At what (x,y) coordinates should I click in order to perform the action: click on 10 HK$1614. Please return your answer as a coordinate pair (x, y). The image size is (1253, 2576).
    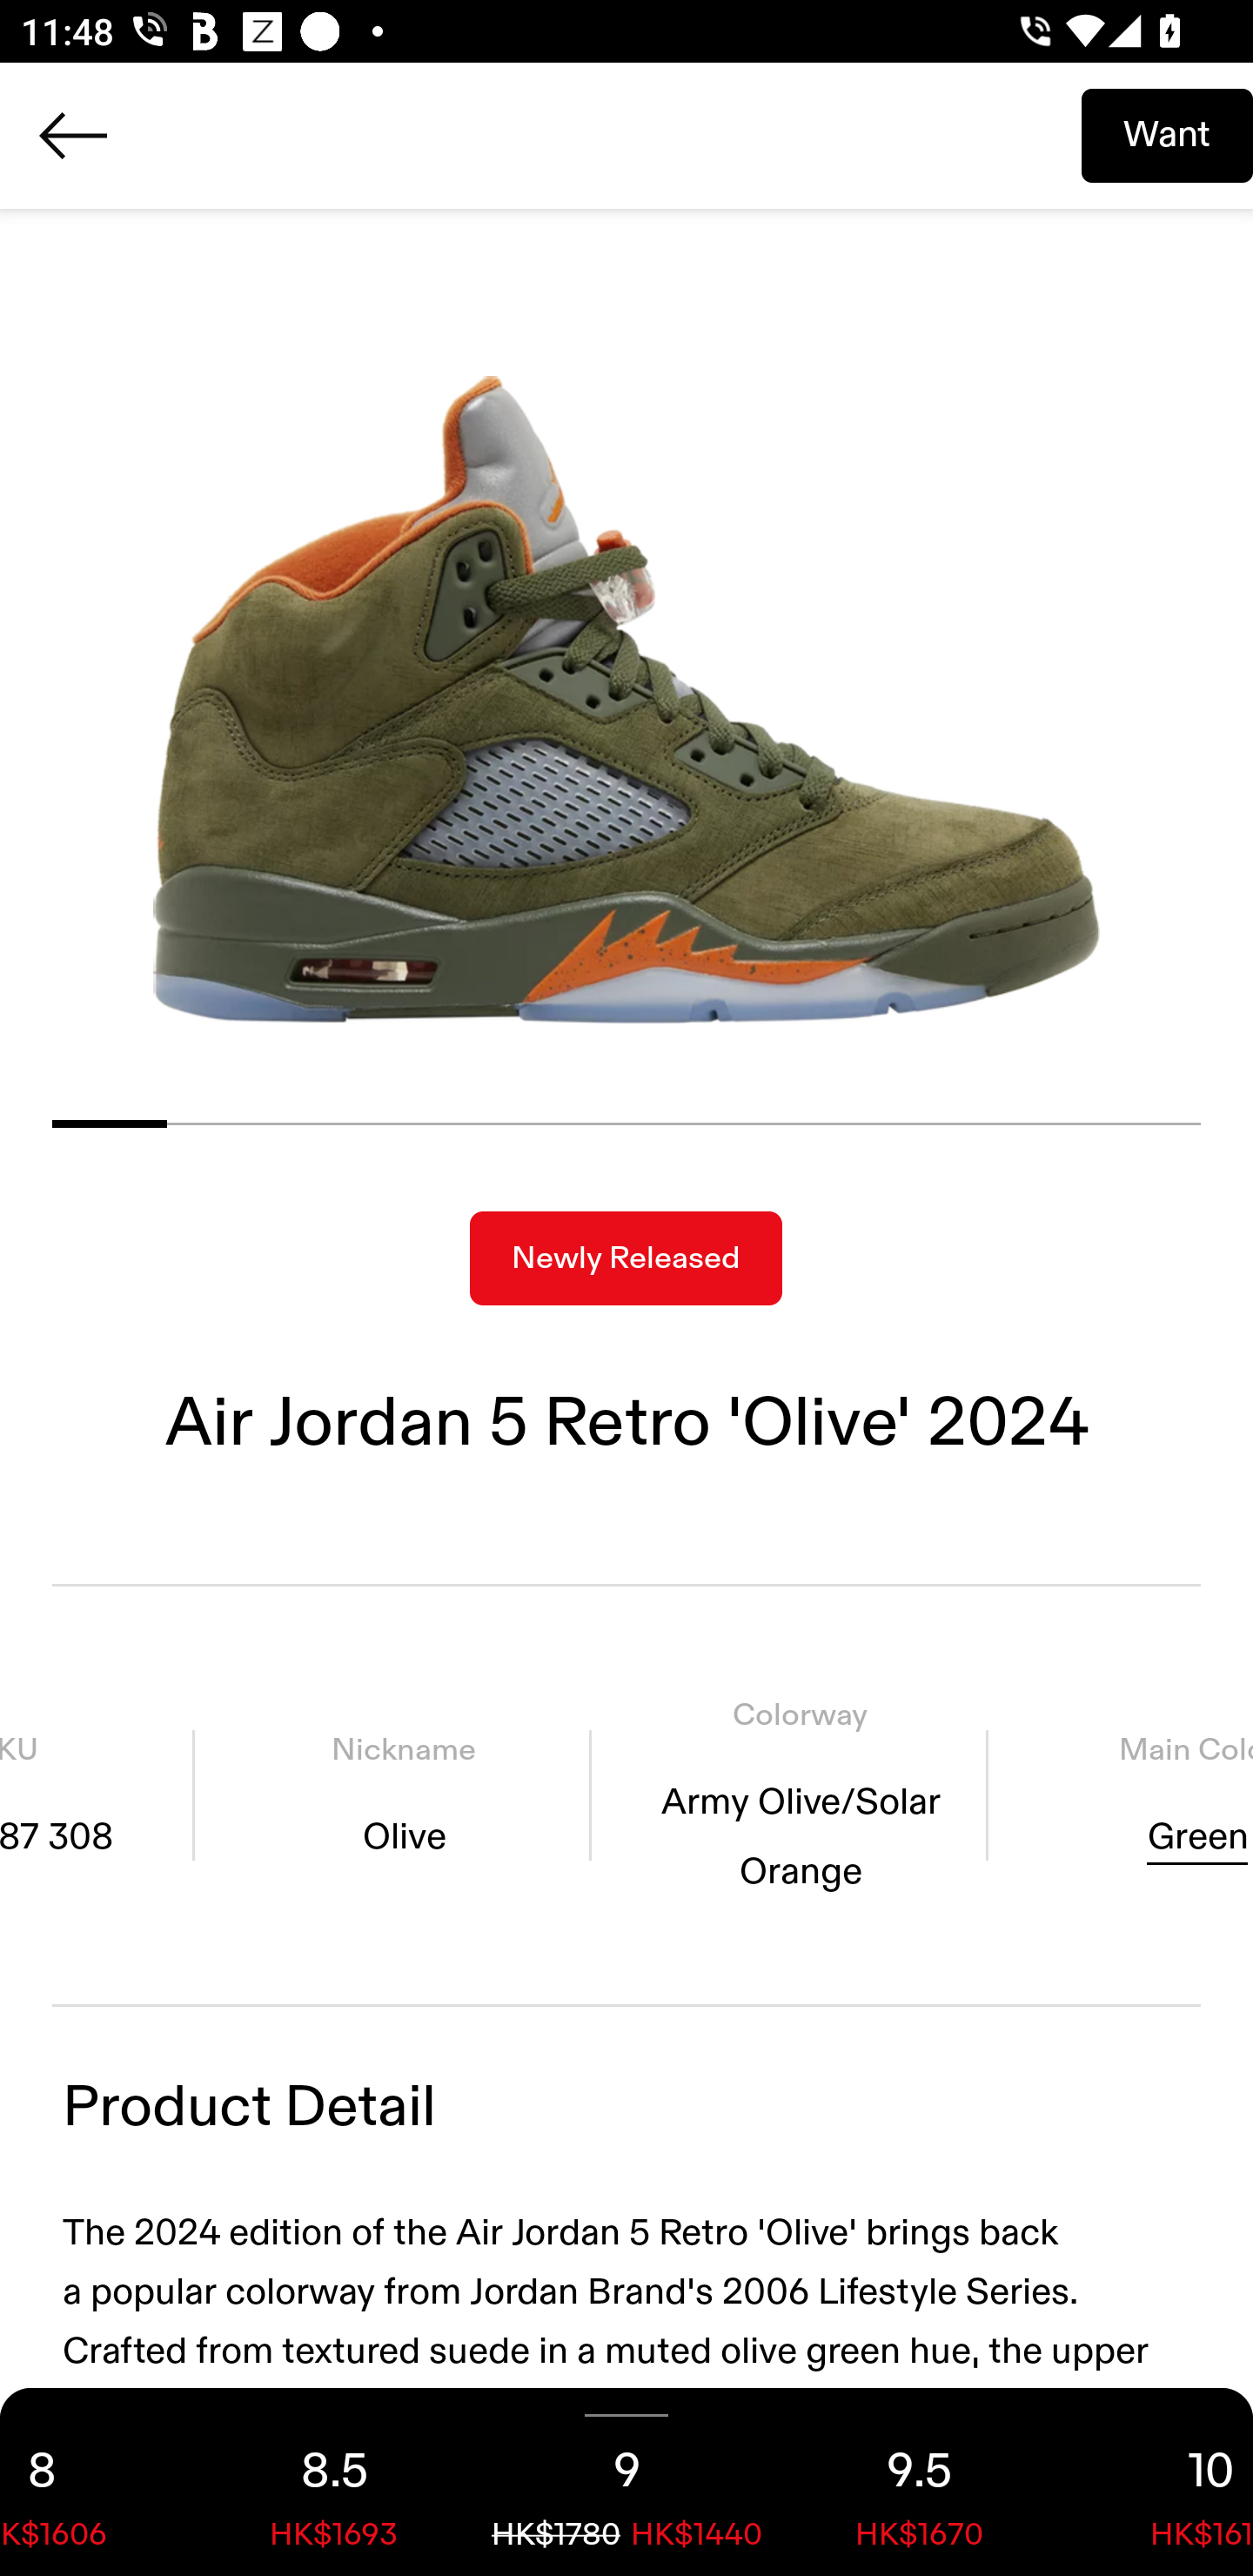
    Looking at the image, I should click on (1159, 2482).